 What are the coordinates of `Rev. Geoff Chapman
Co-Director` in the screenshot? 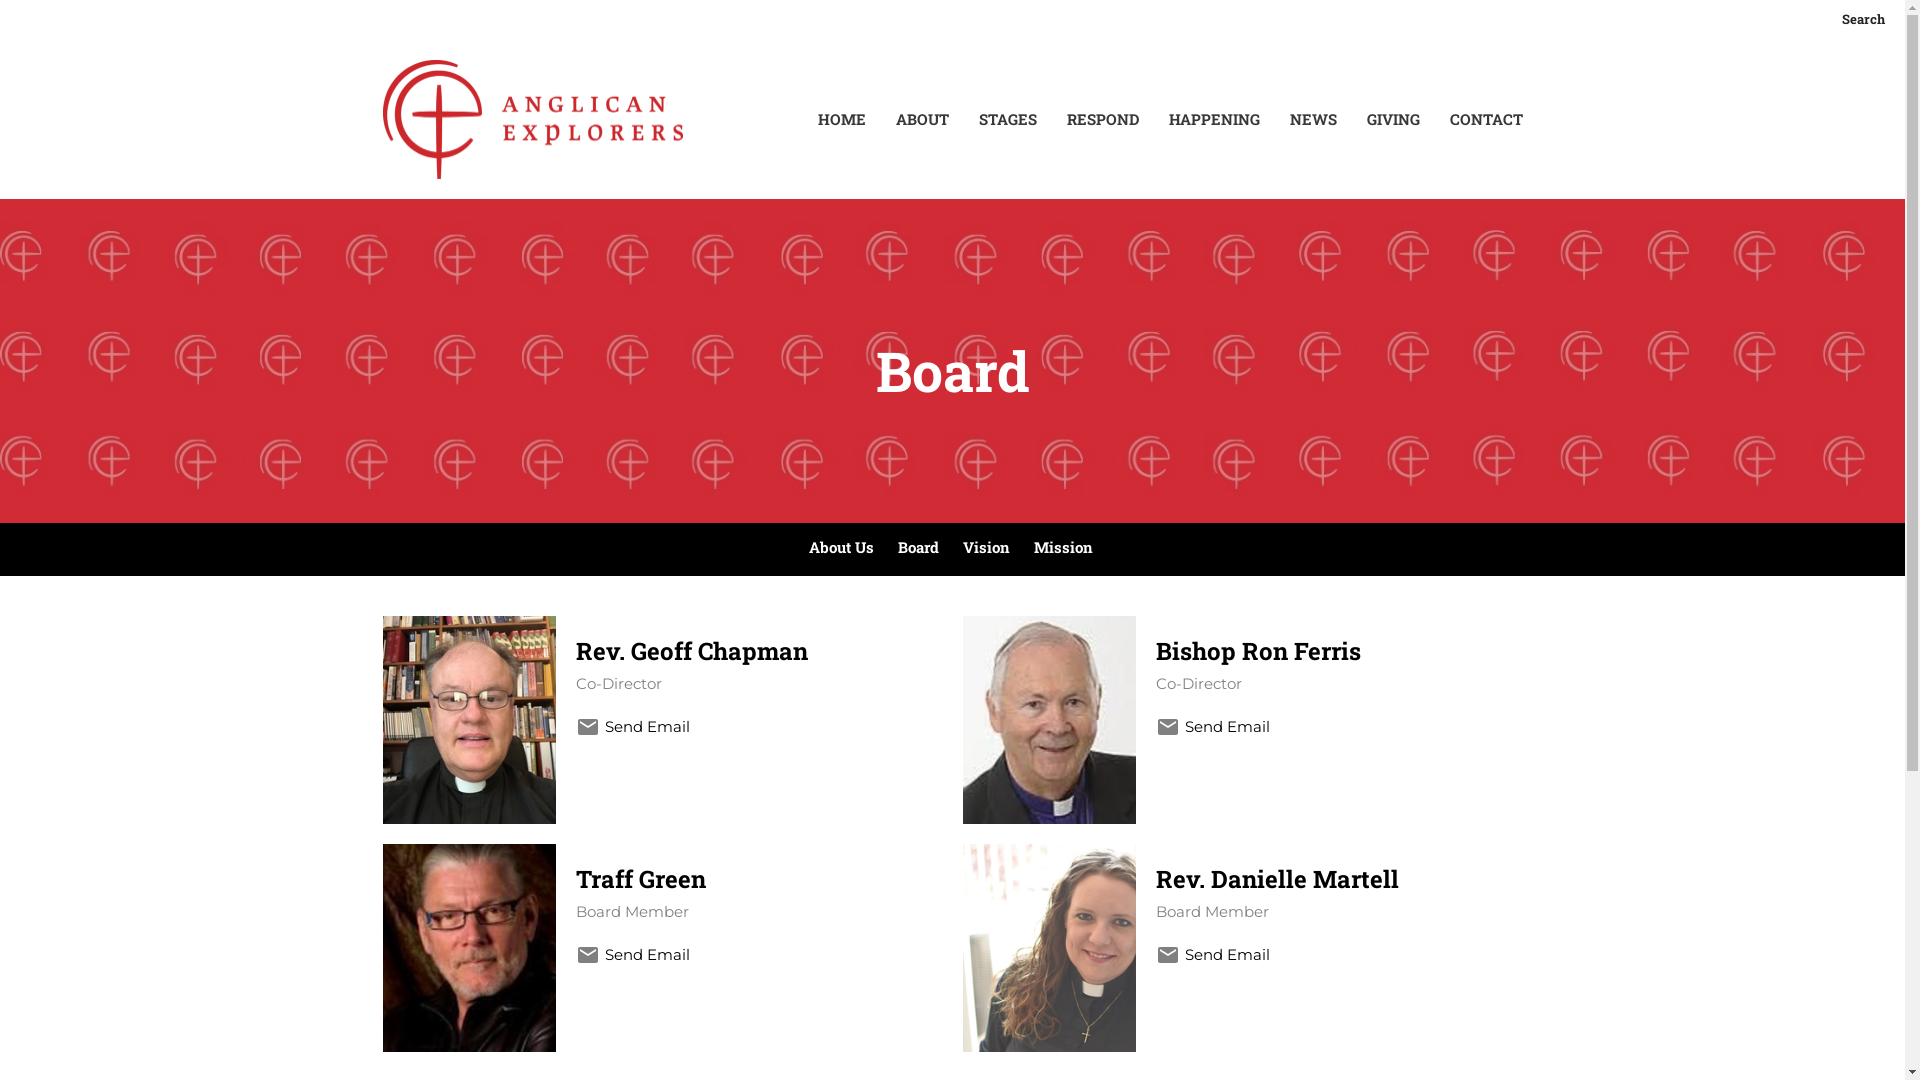 It's located at (760, 666).